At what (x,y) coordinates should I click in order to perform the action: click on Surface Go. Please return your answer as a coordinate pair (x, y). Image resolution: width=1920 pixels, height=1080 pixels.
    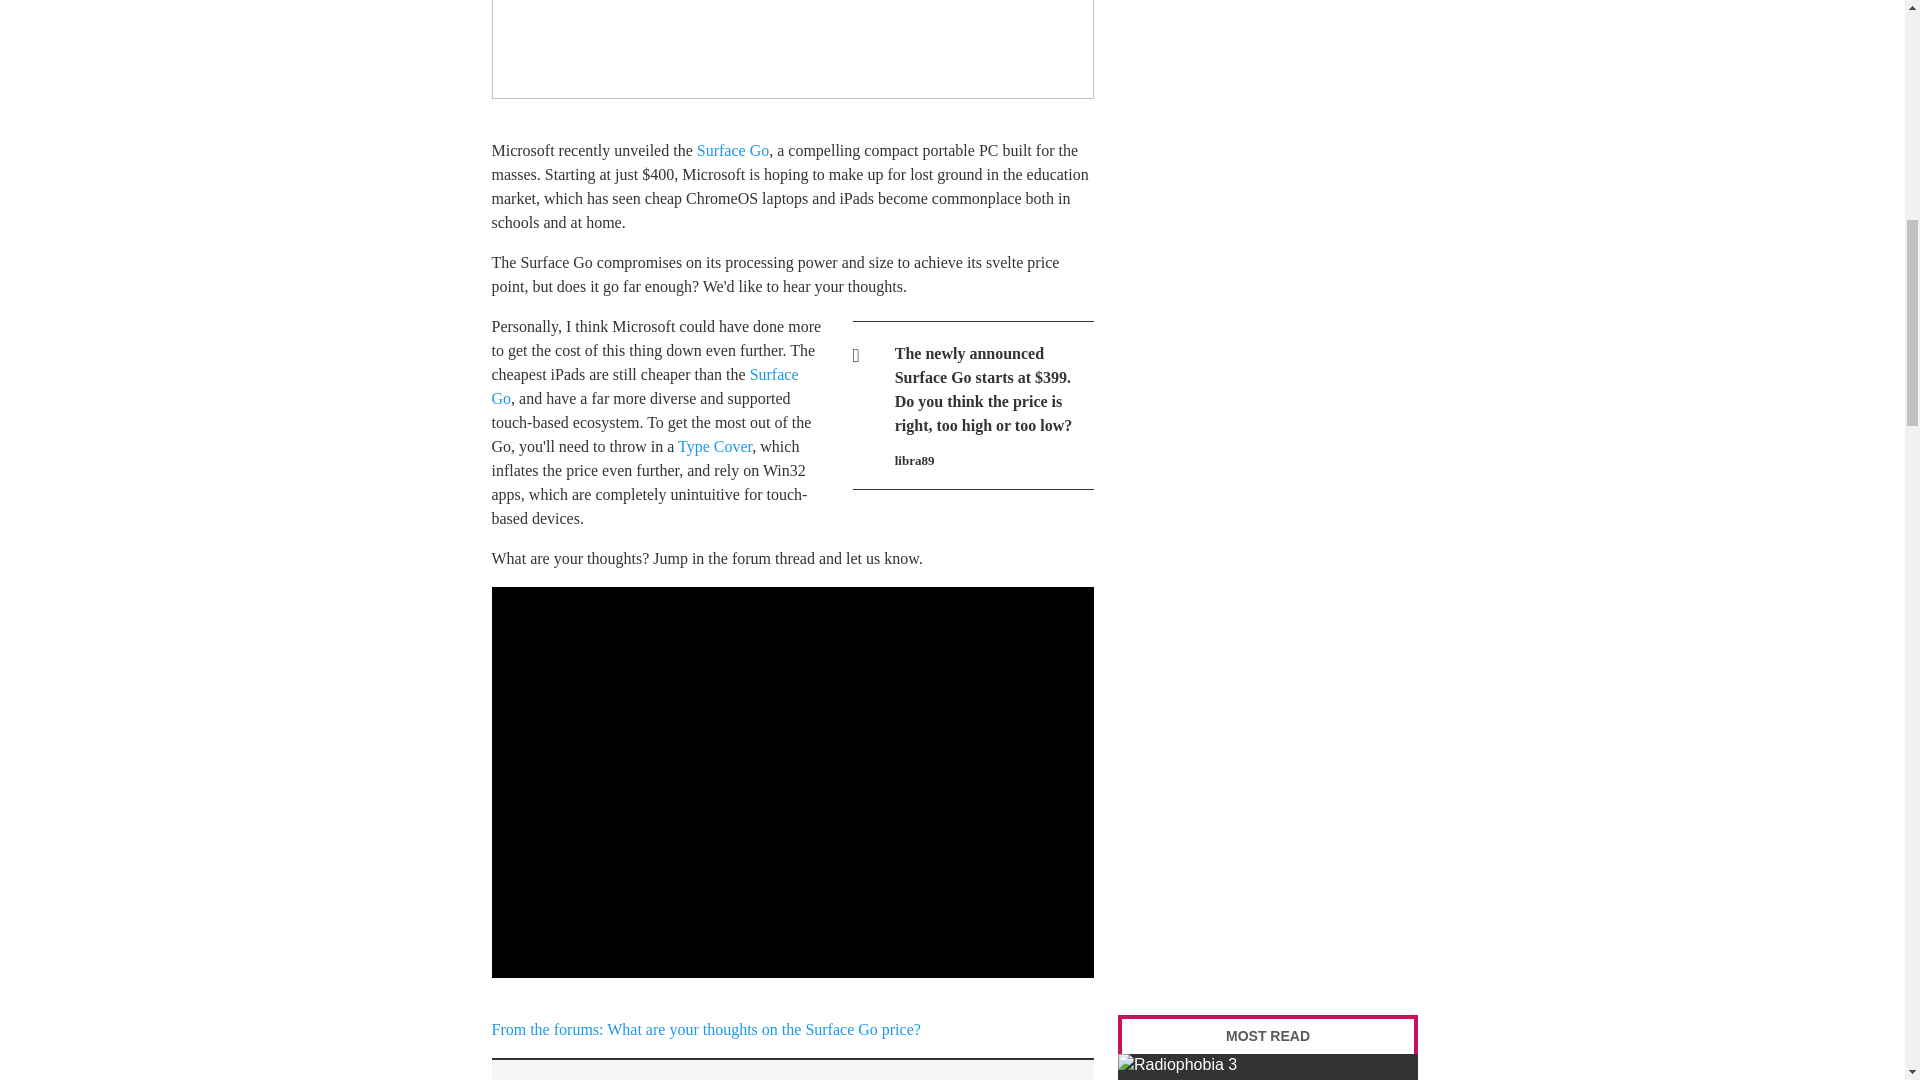
    Looking at the image, I should click on (644, 386).